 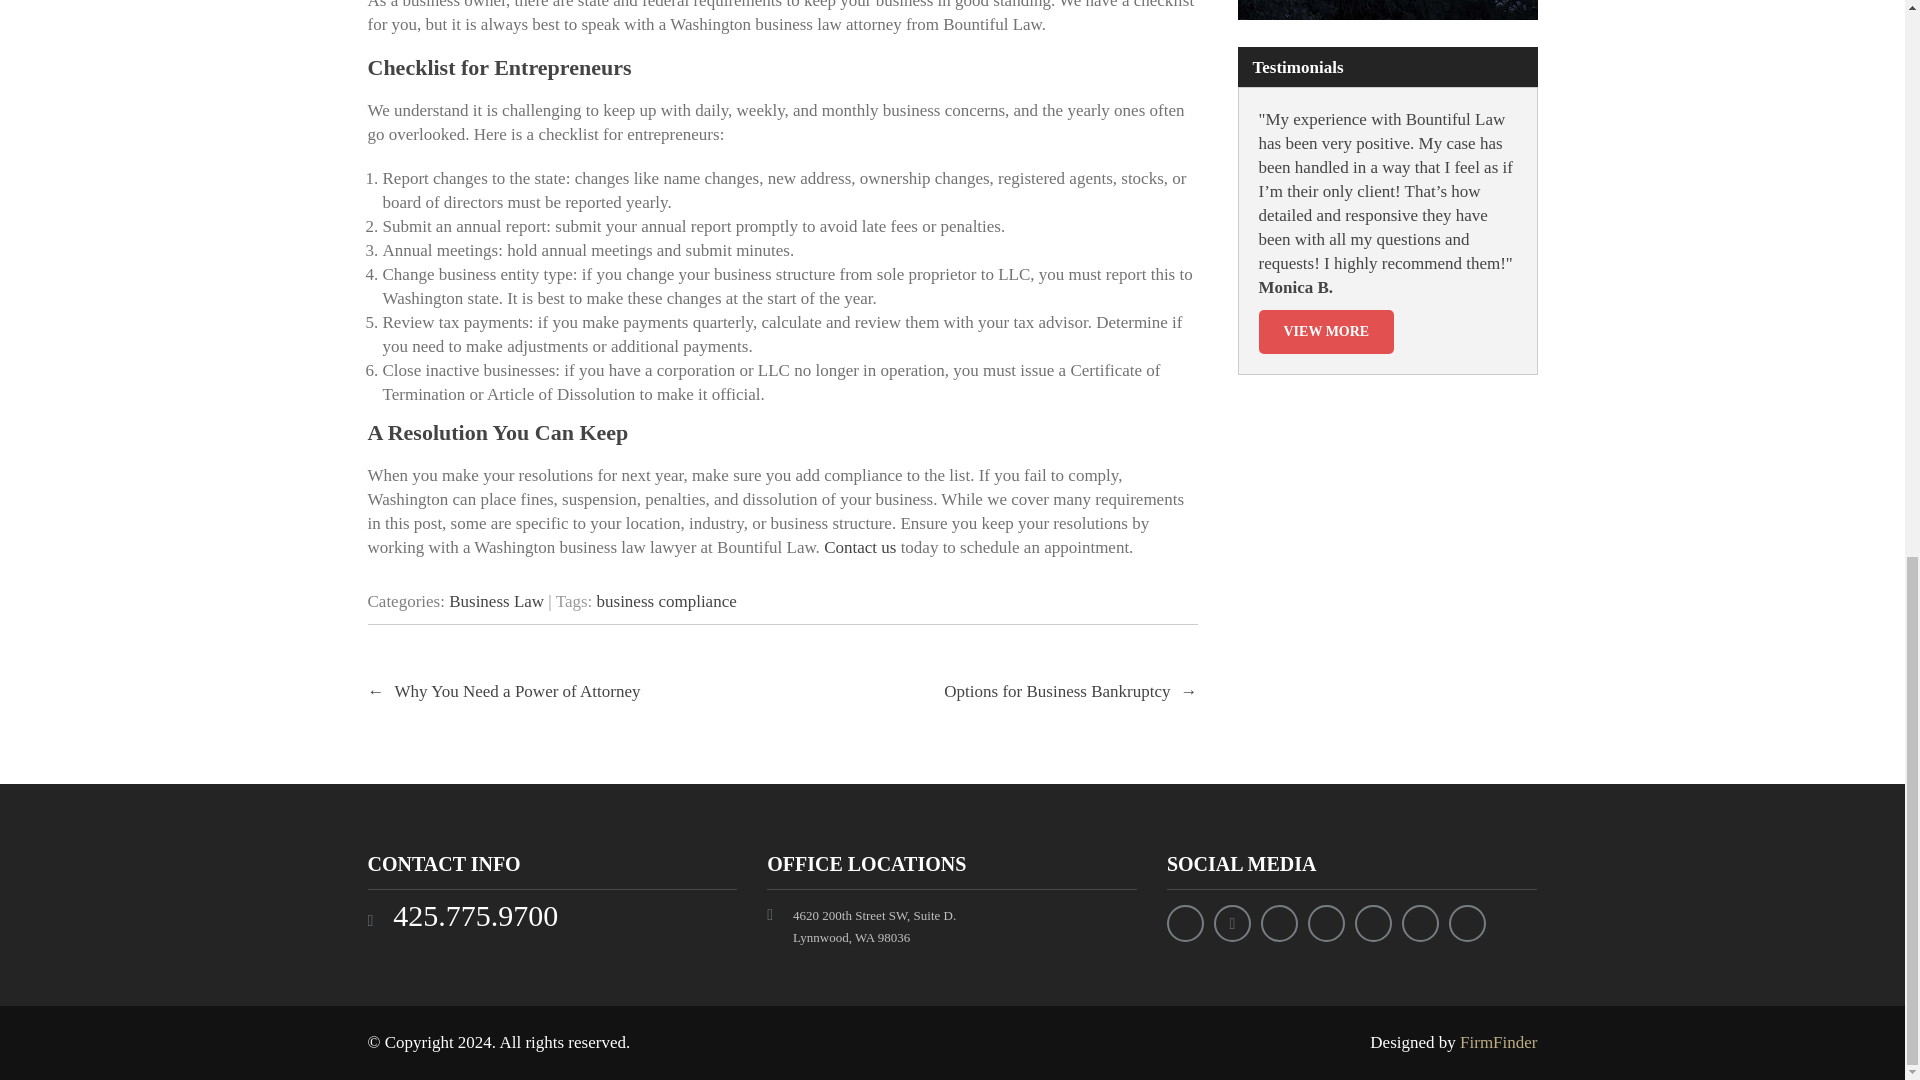 I want to click on Icon Name, so click(x=1279, y=923).